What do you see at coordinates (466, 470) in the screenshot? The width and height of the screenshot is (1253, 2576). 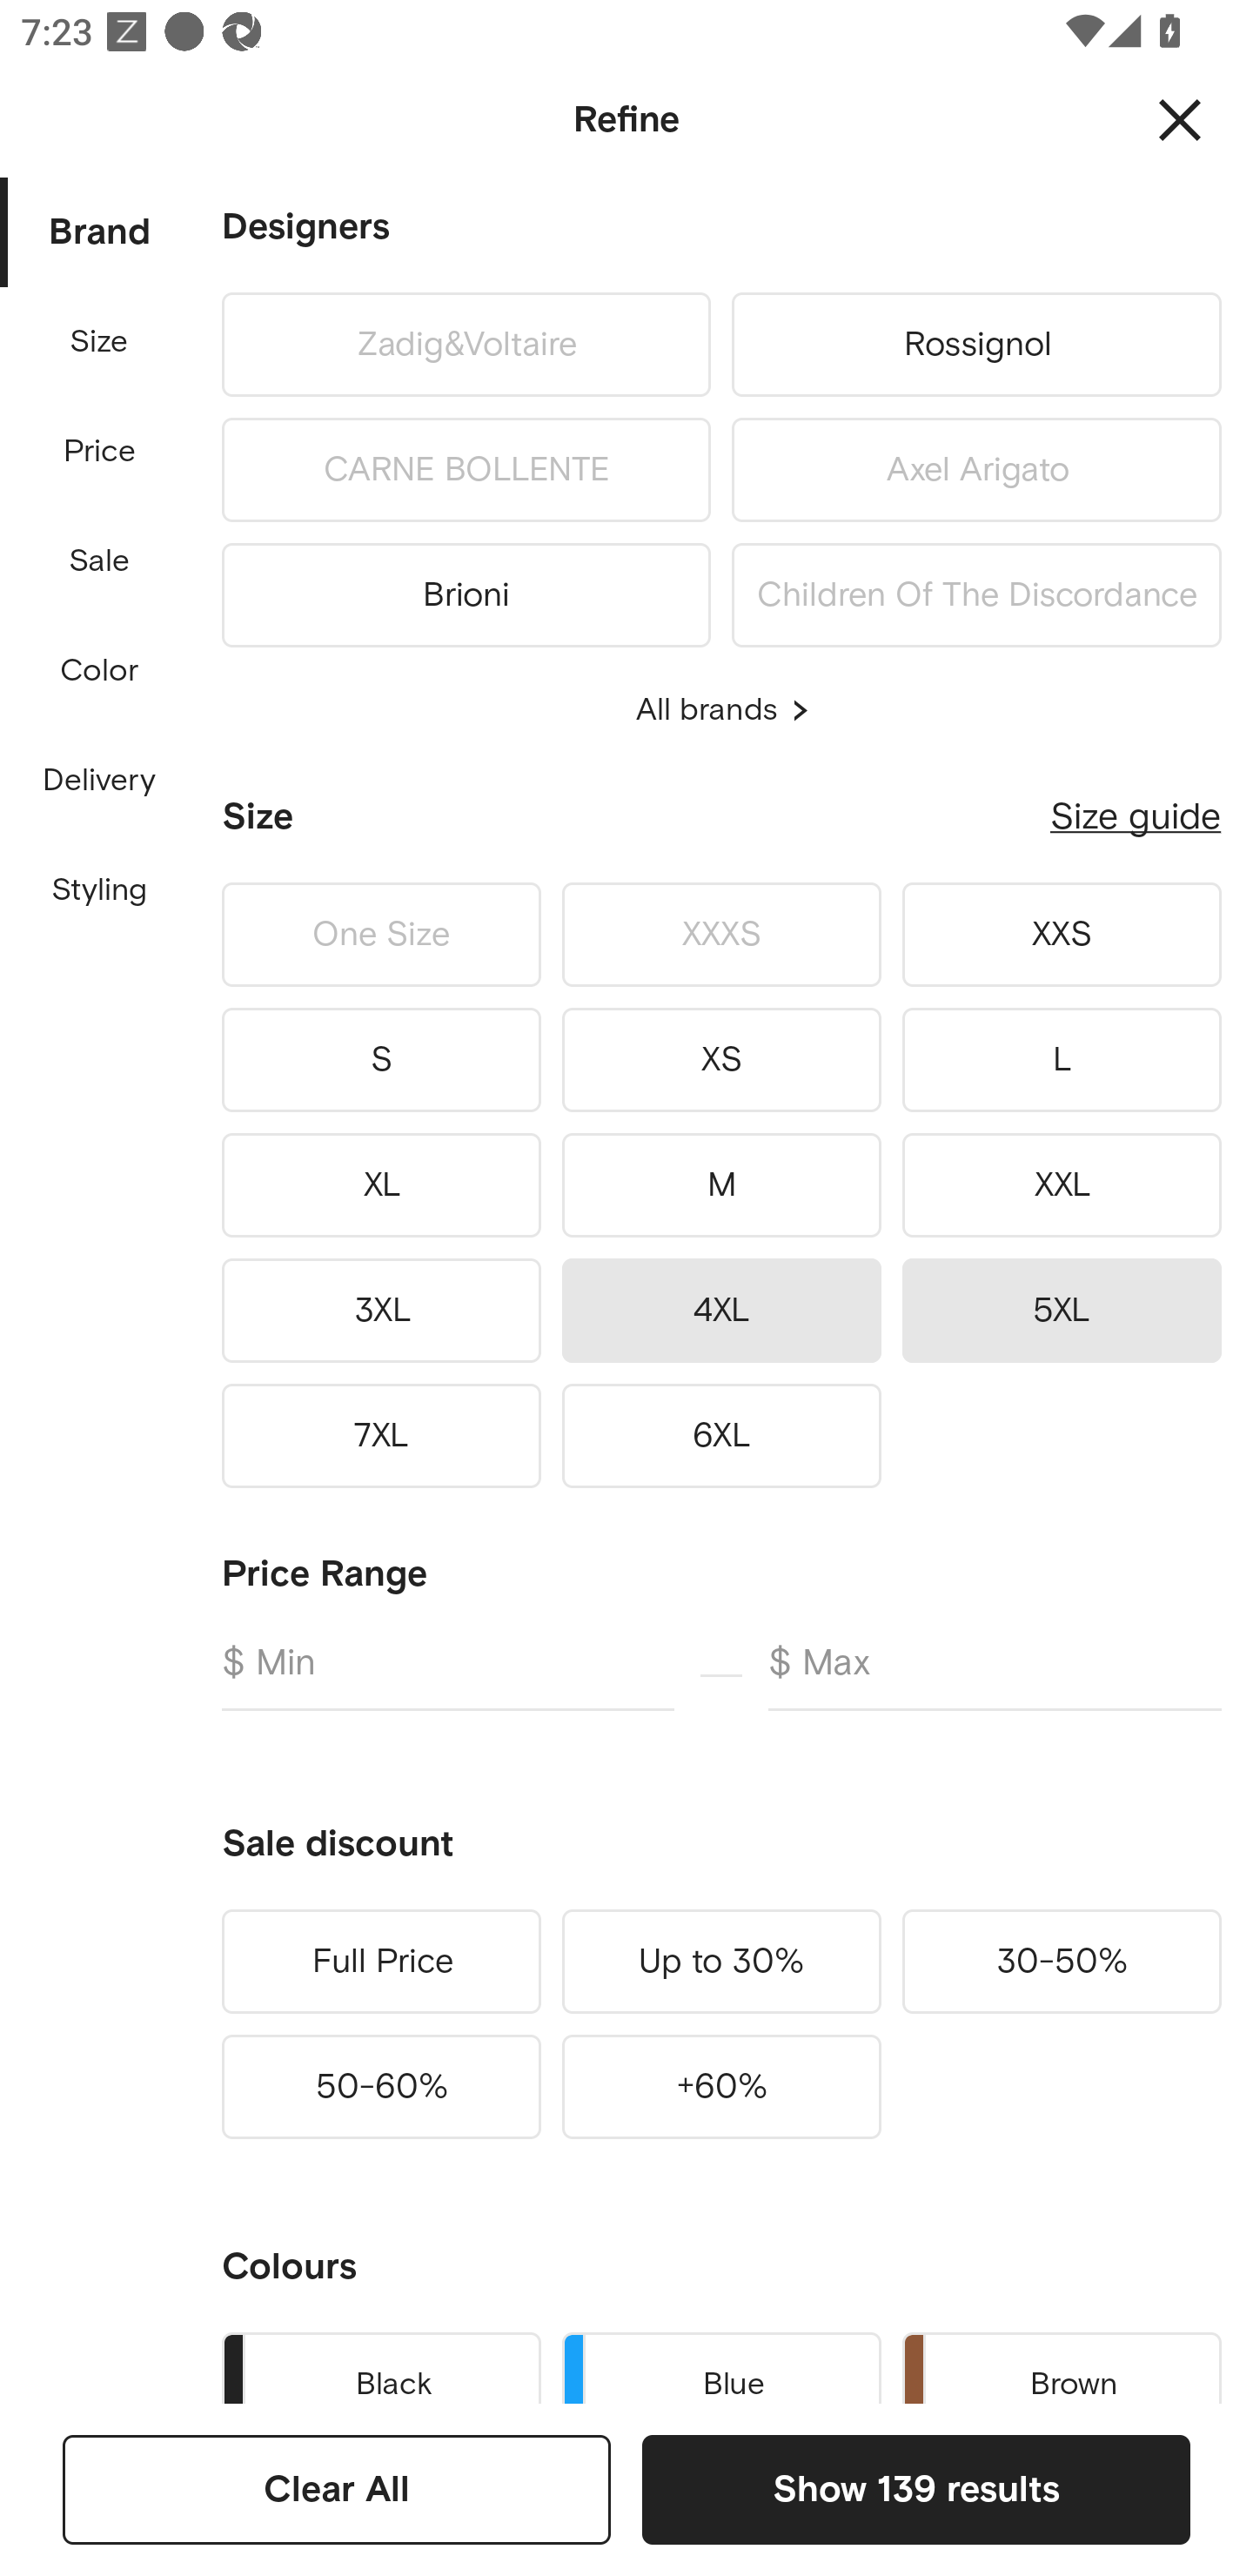 I see `CARNE BOLLENTE` at bounding box center [466, 470].